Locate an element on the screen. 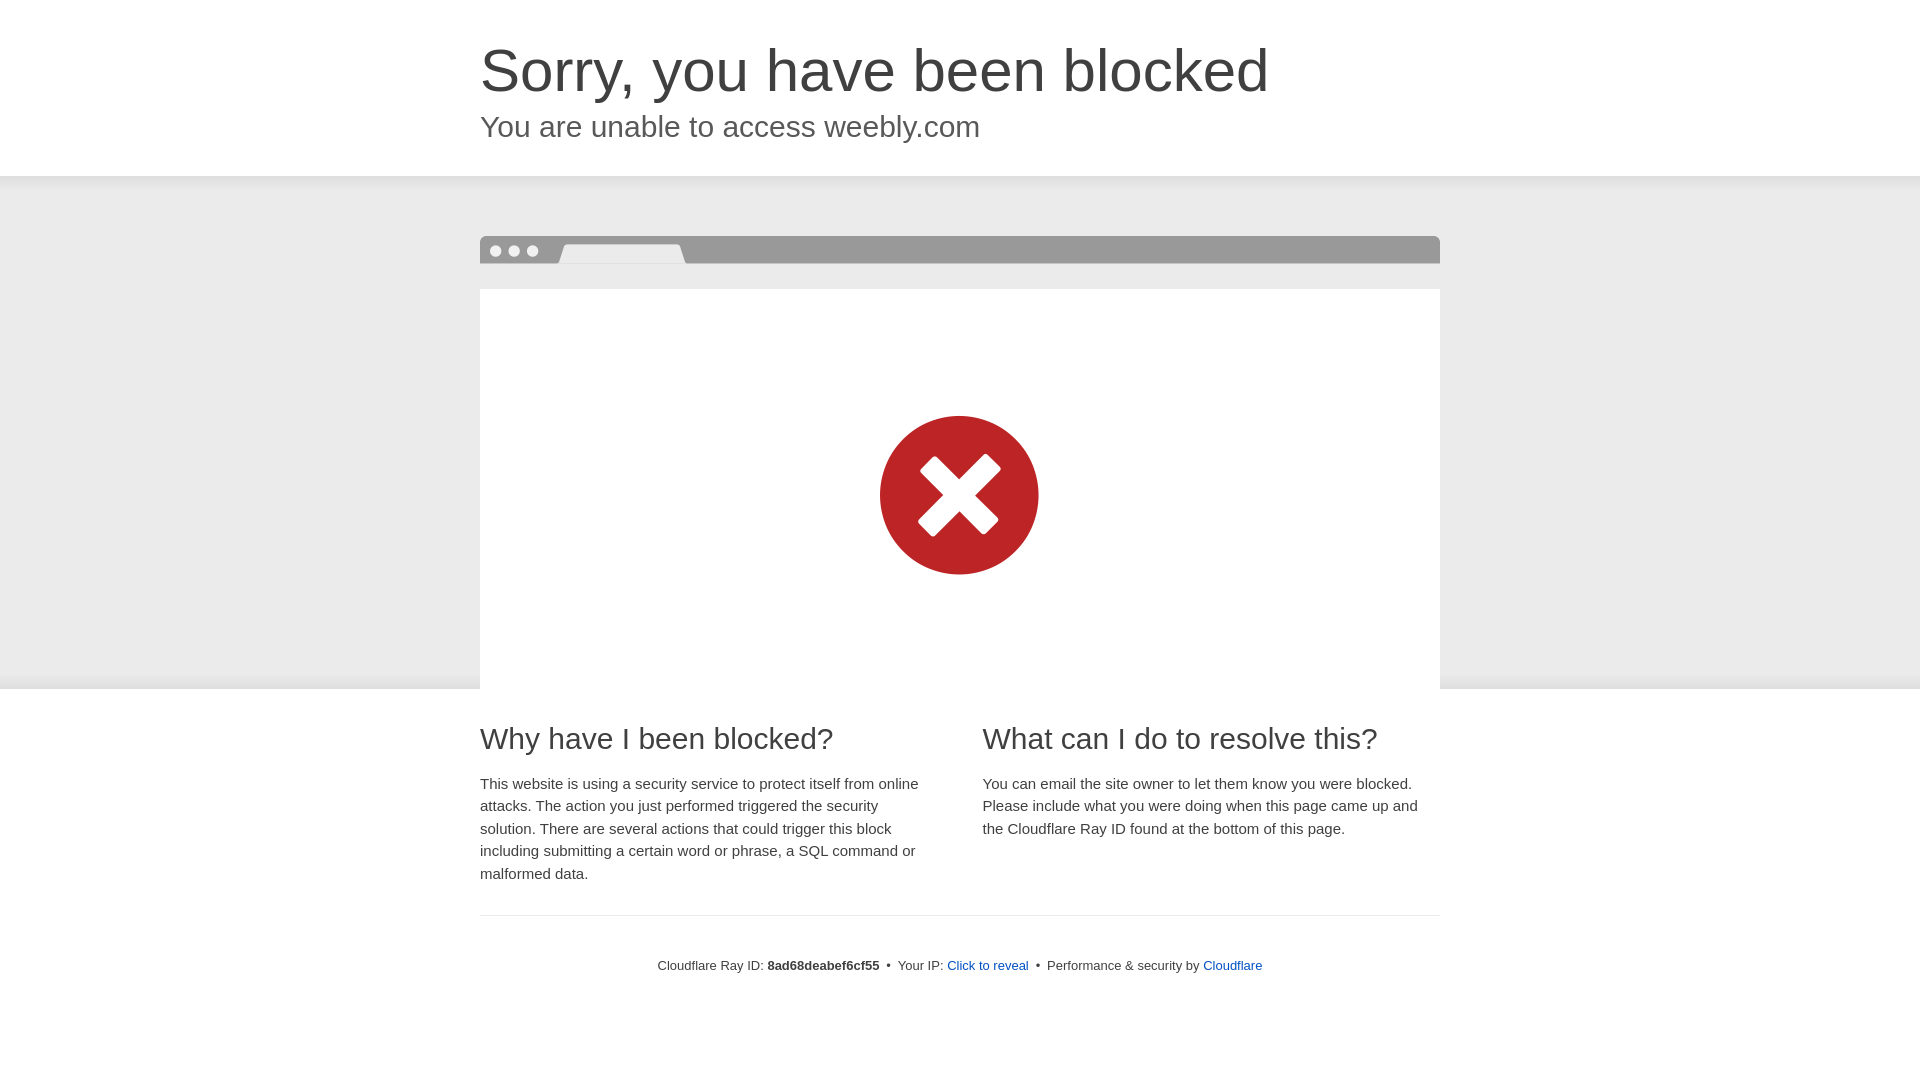 Image resolution: width=1920 pixels, height=1080 pixels. Click to reveal is located at coordinates (988, 966).